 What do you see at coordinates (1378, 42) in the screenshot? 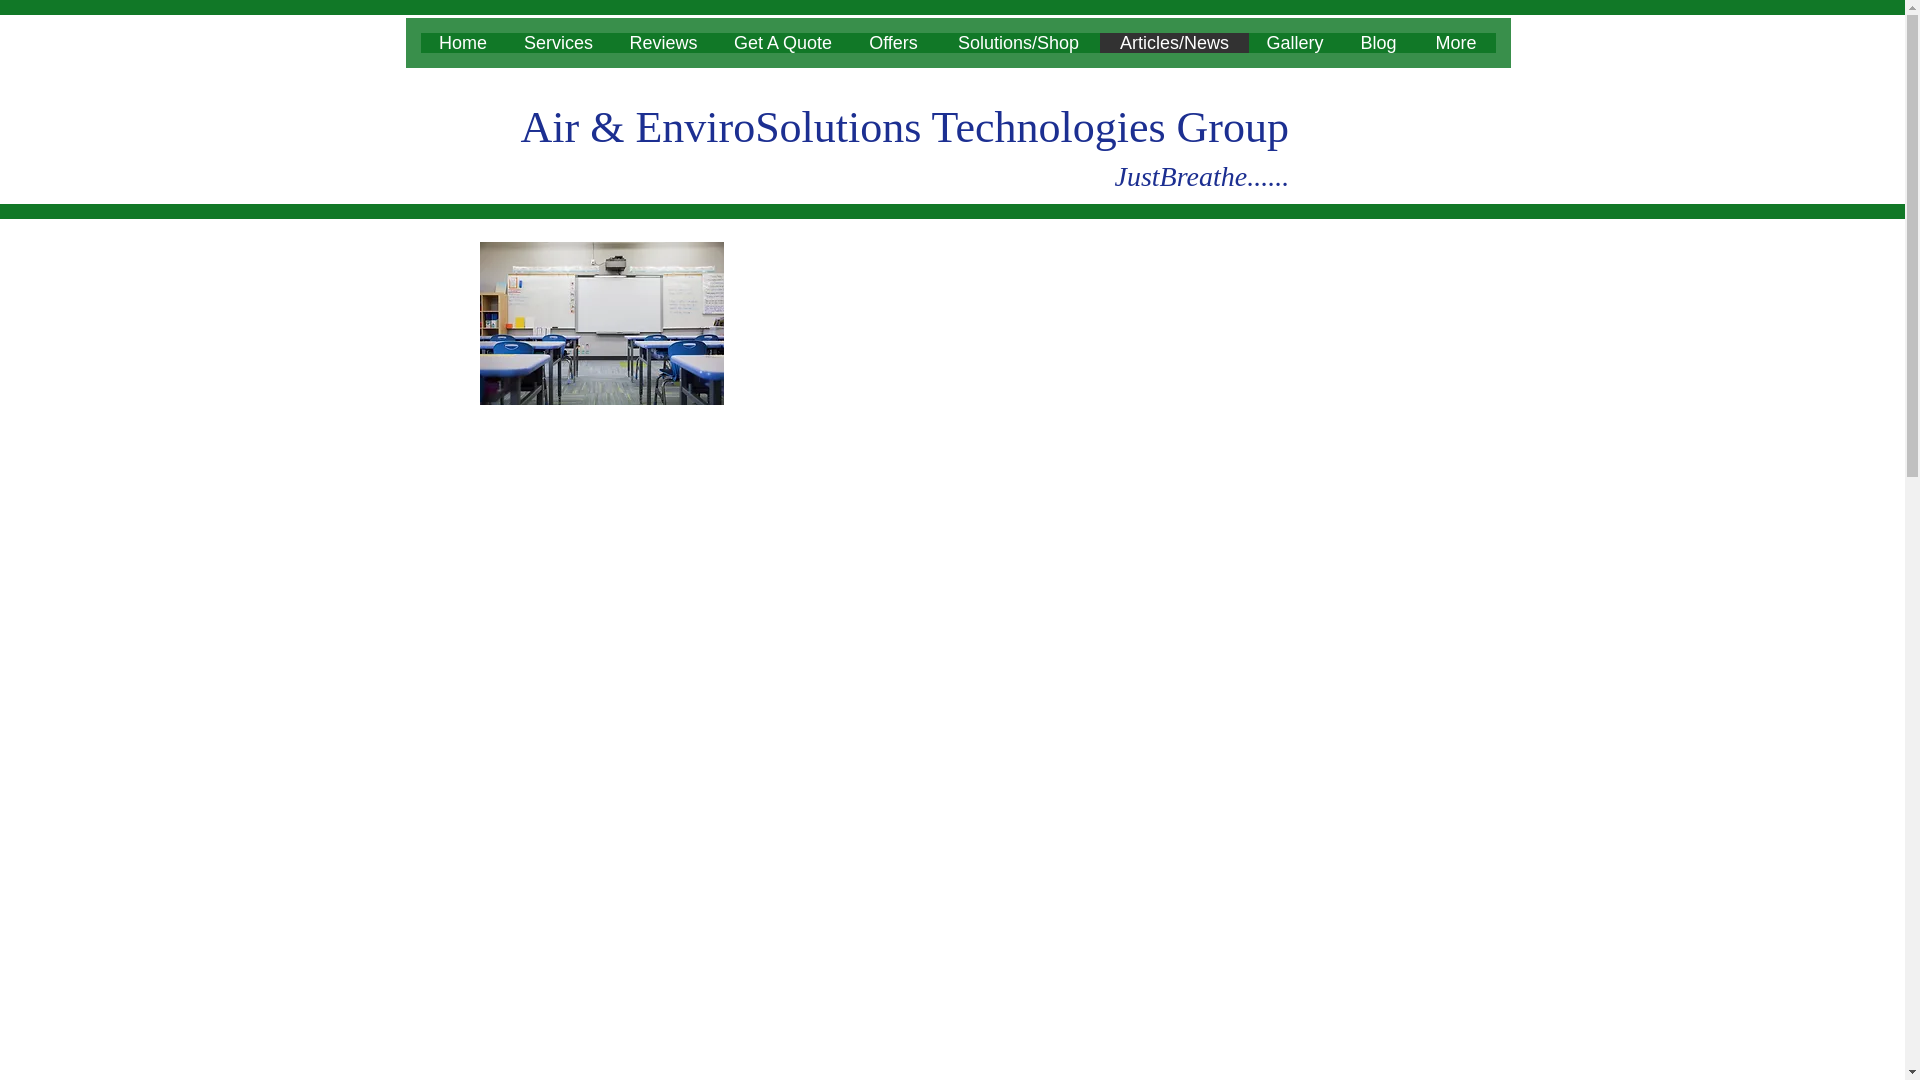
I see `Blog` at bounding box center [1378, 42].